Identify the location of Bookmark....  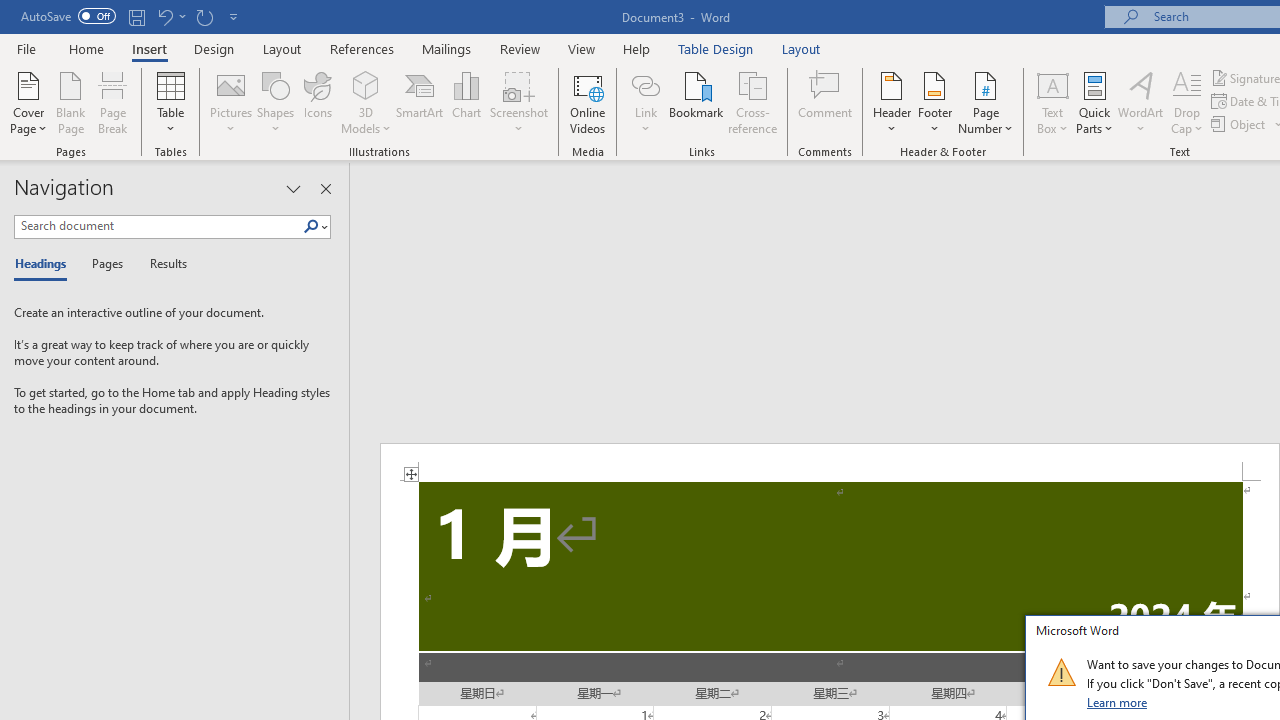
(696, 102).